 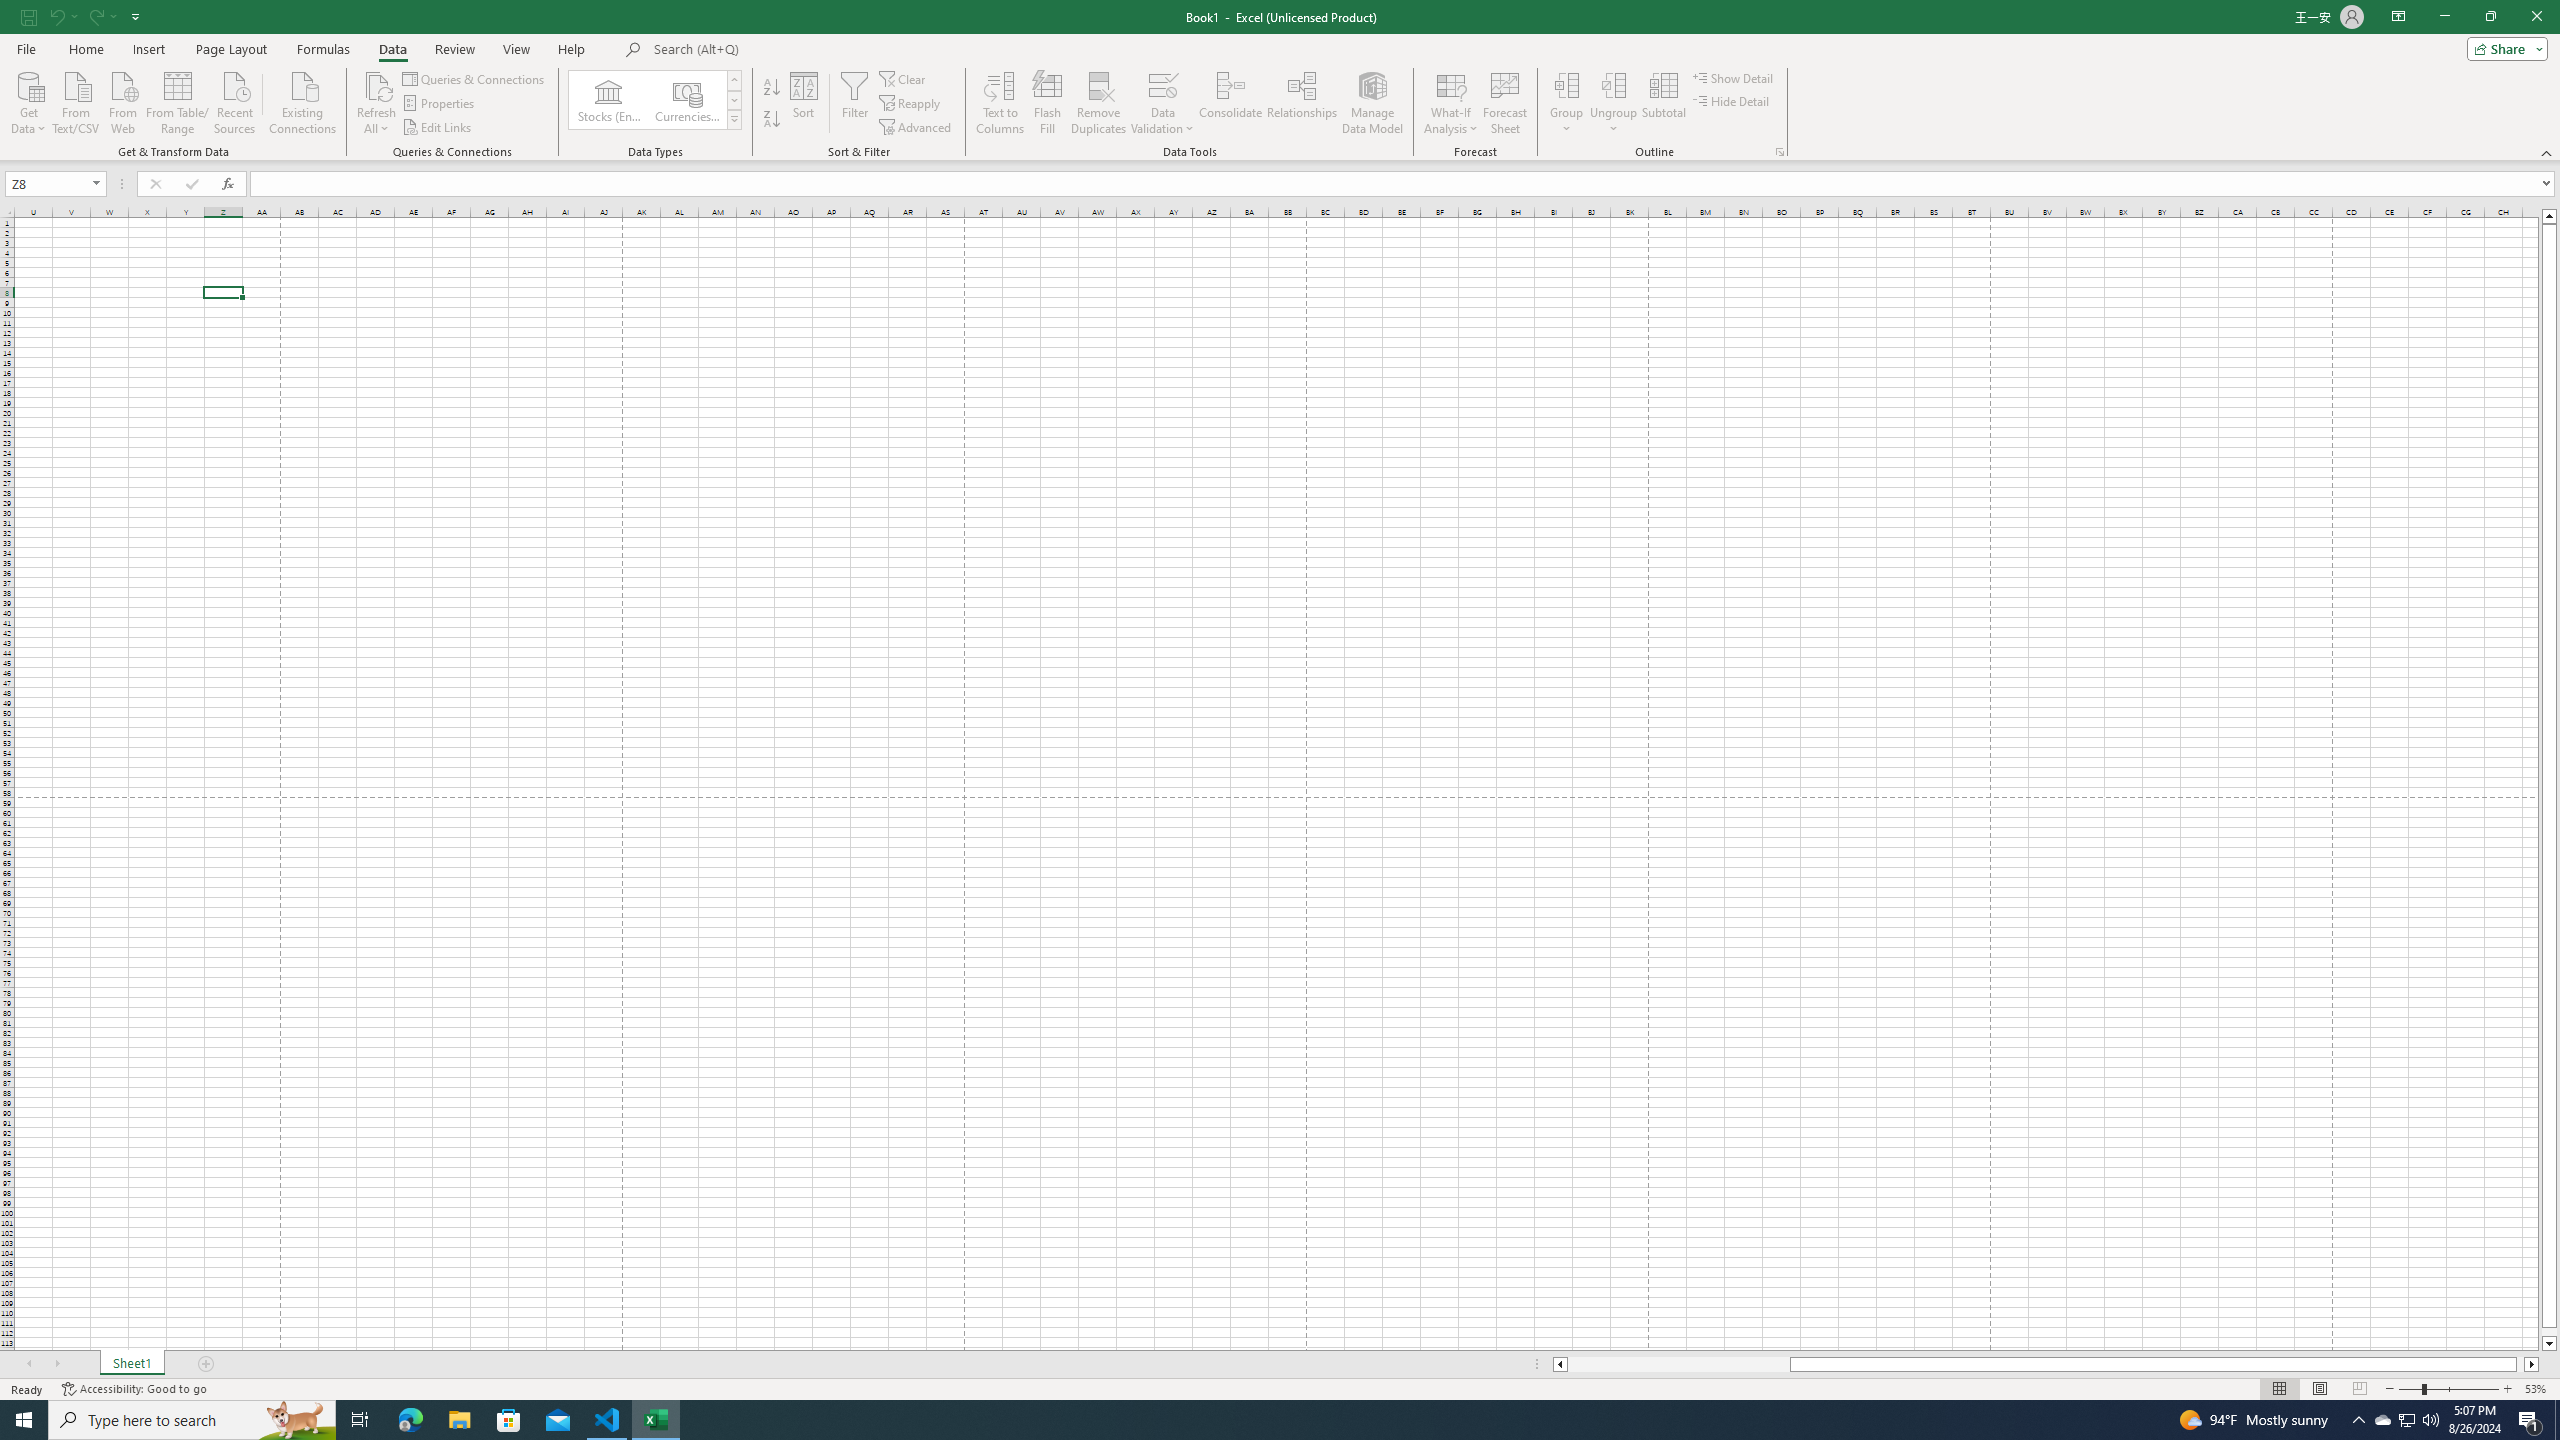 I want to click on Hide Detail, so click(x=1732, y=100).